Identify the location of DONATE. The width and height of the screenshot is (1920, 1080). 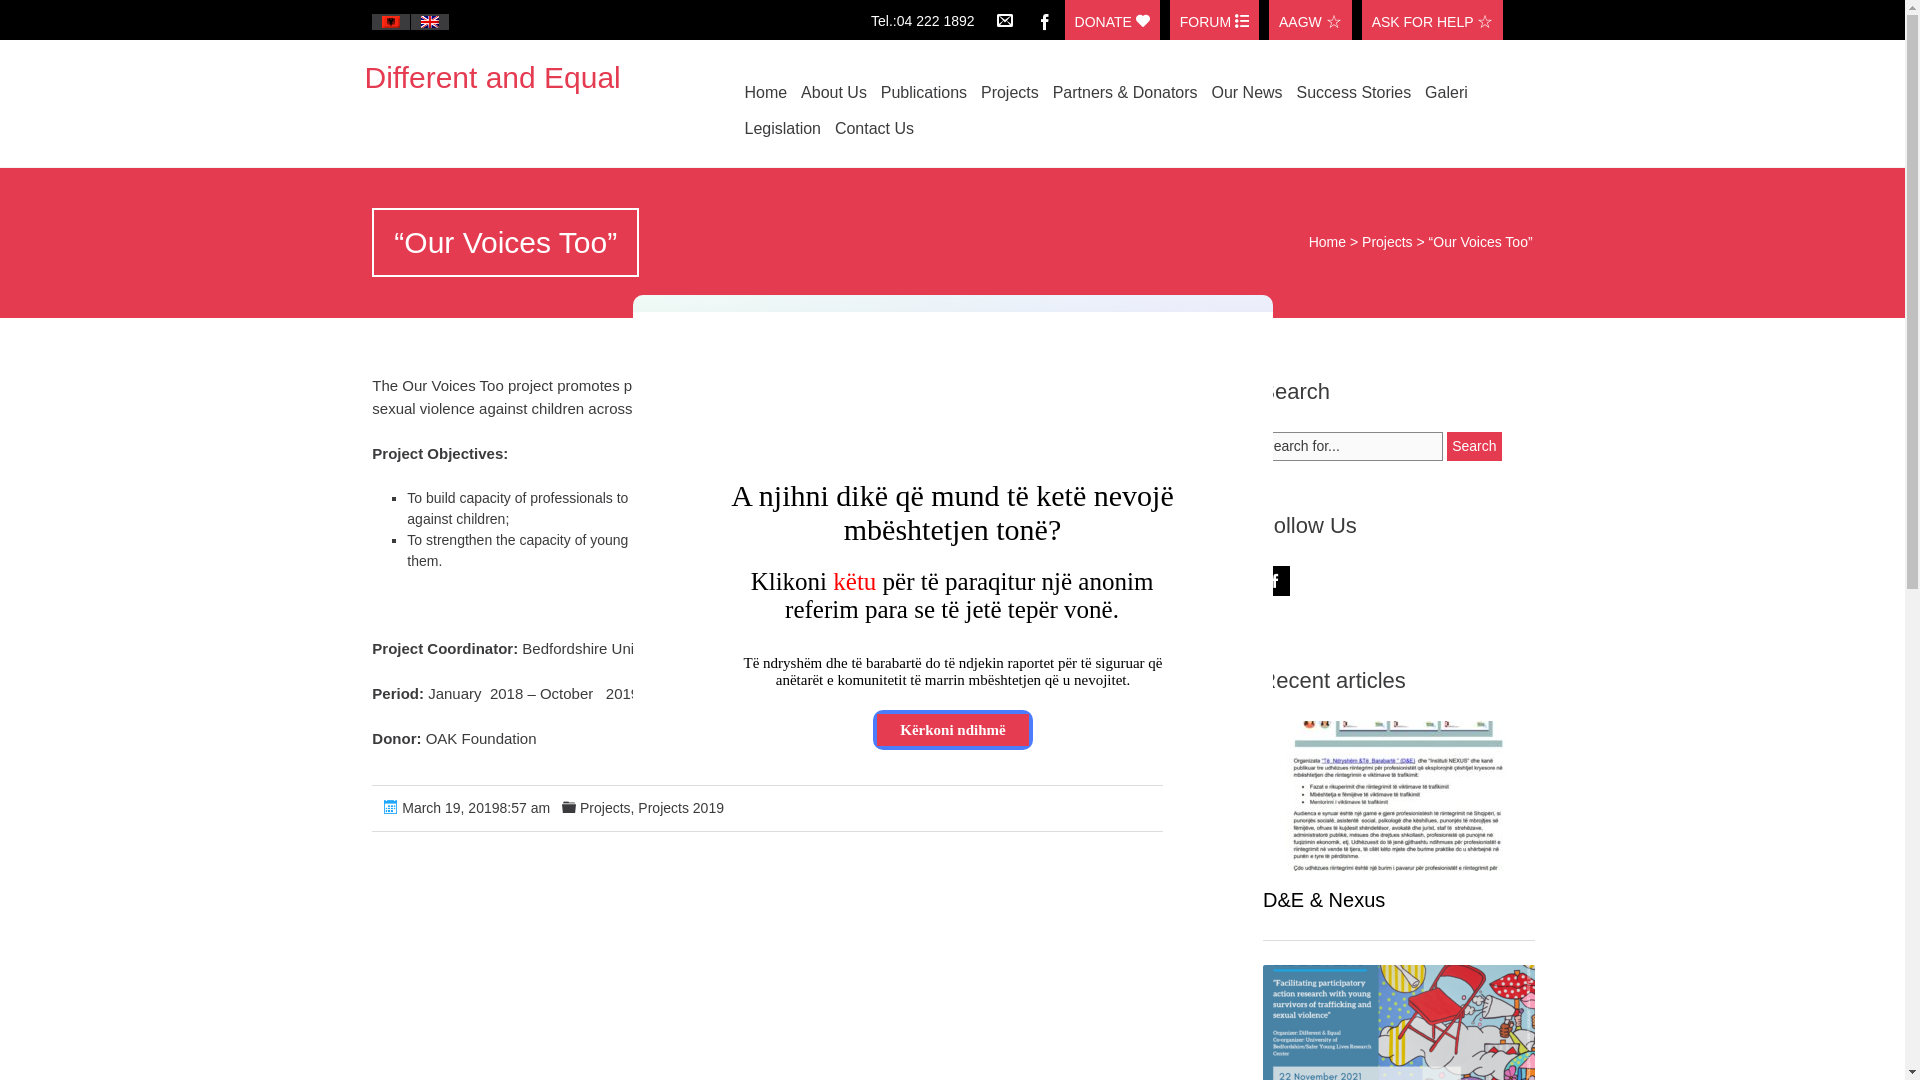
(1112, 20).